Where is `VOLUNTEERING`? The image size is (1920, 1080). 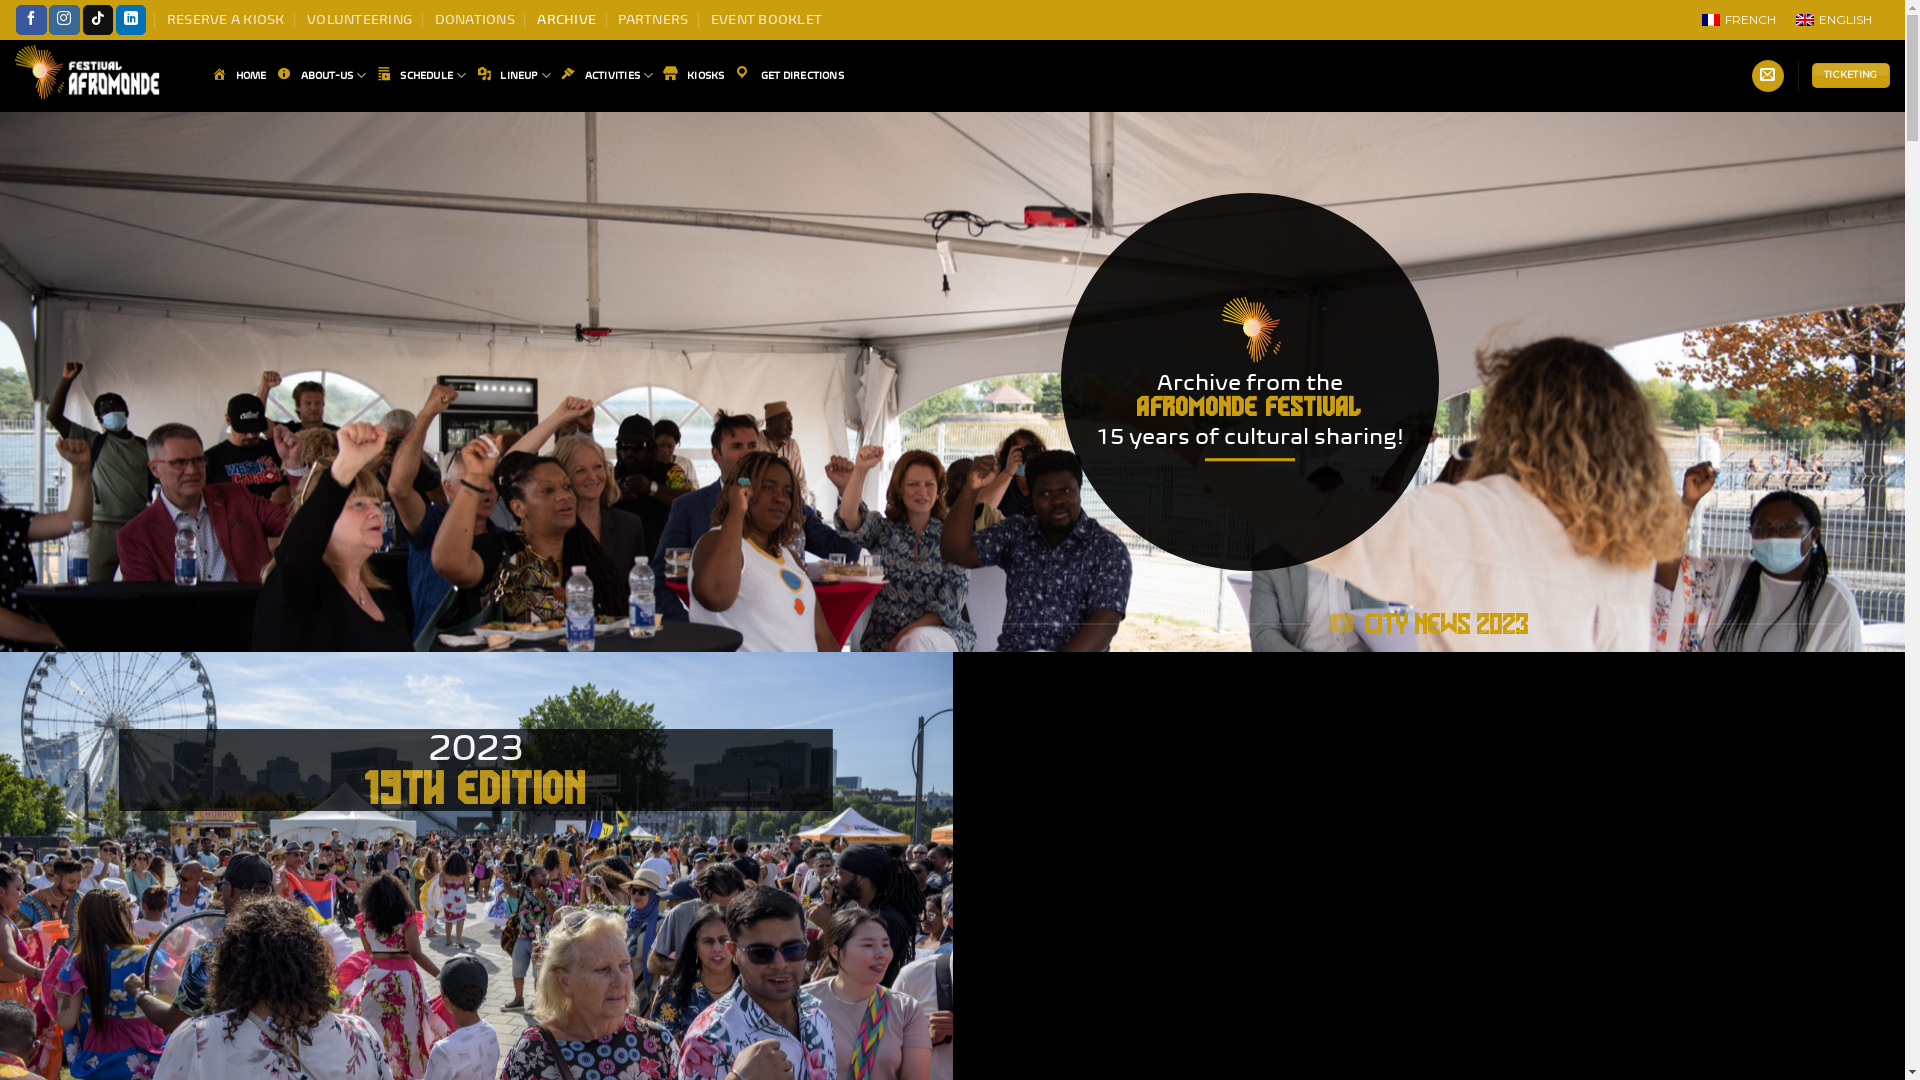
VOLUNTEERING is located at coordinates (360, 20).